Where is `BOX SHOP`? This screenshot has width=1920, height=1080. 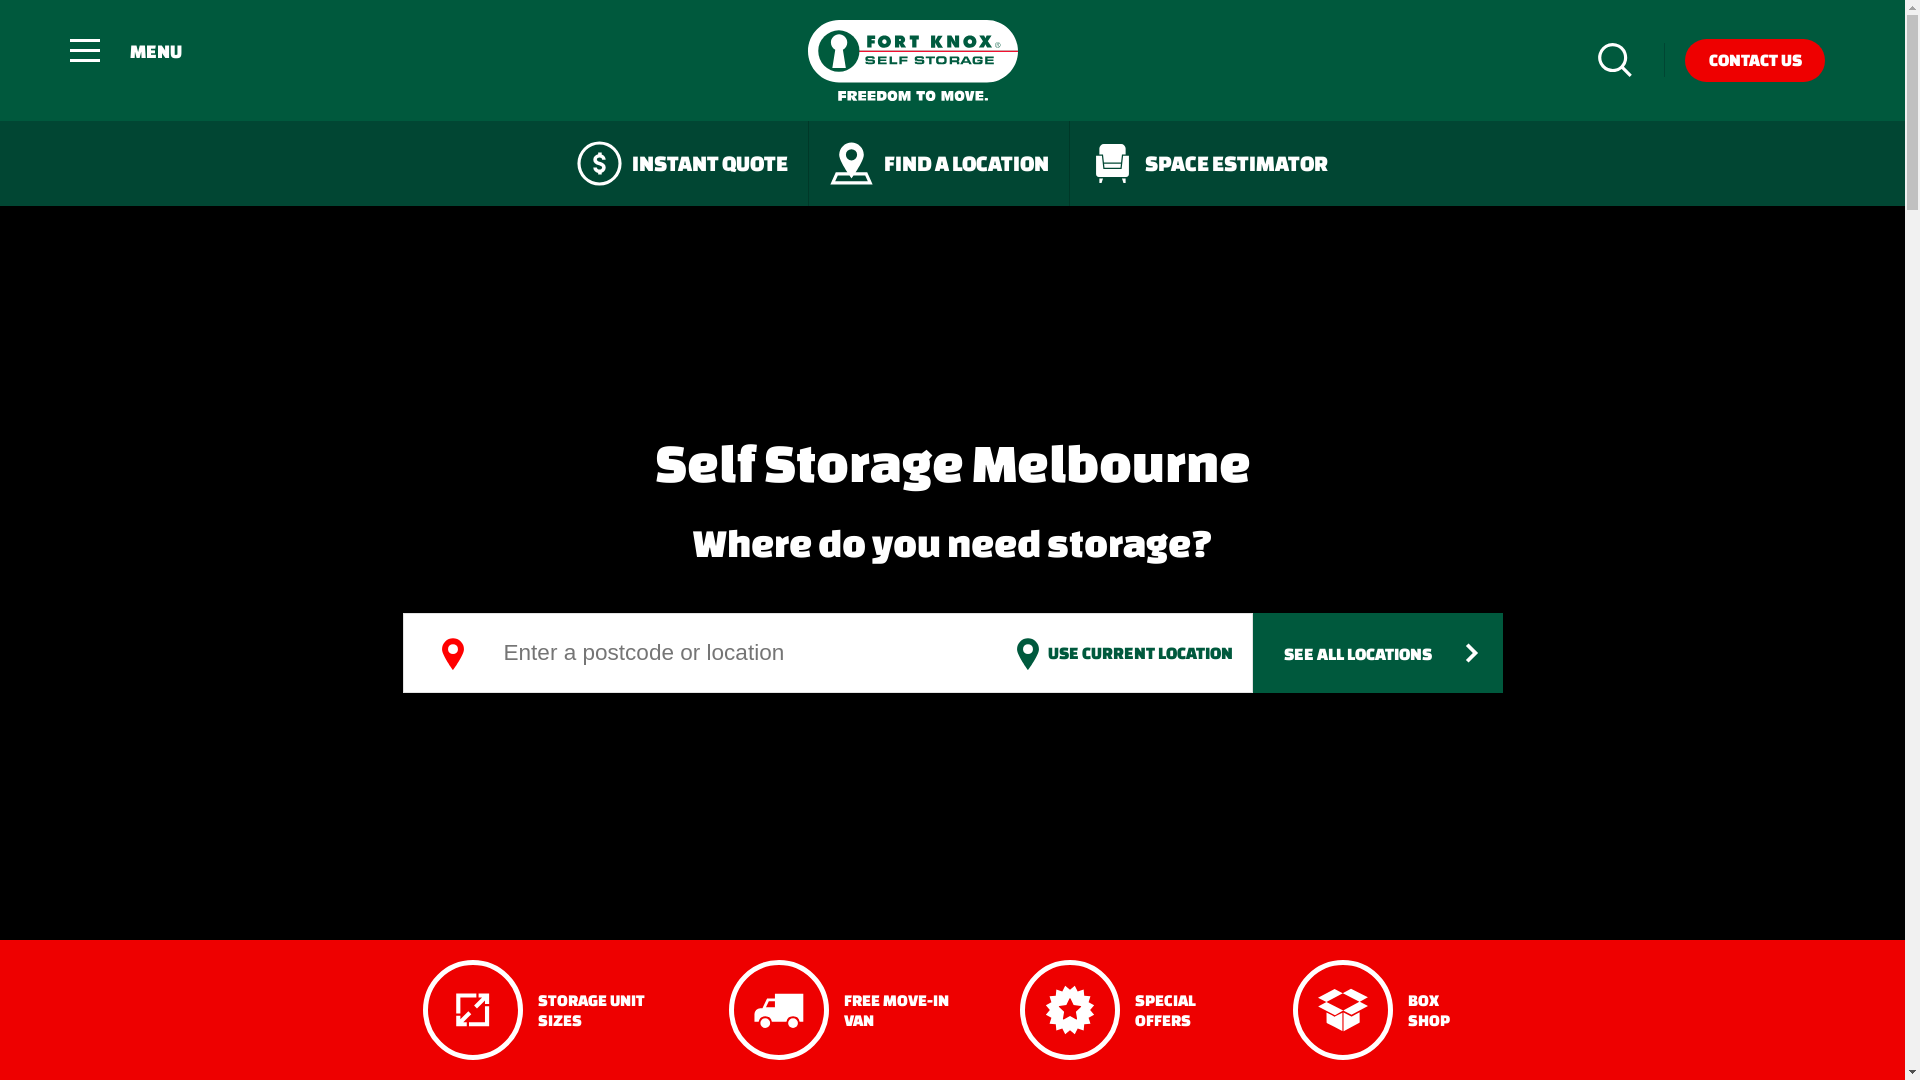 BOX SHOP is located at coordinates (1388, 1010).